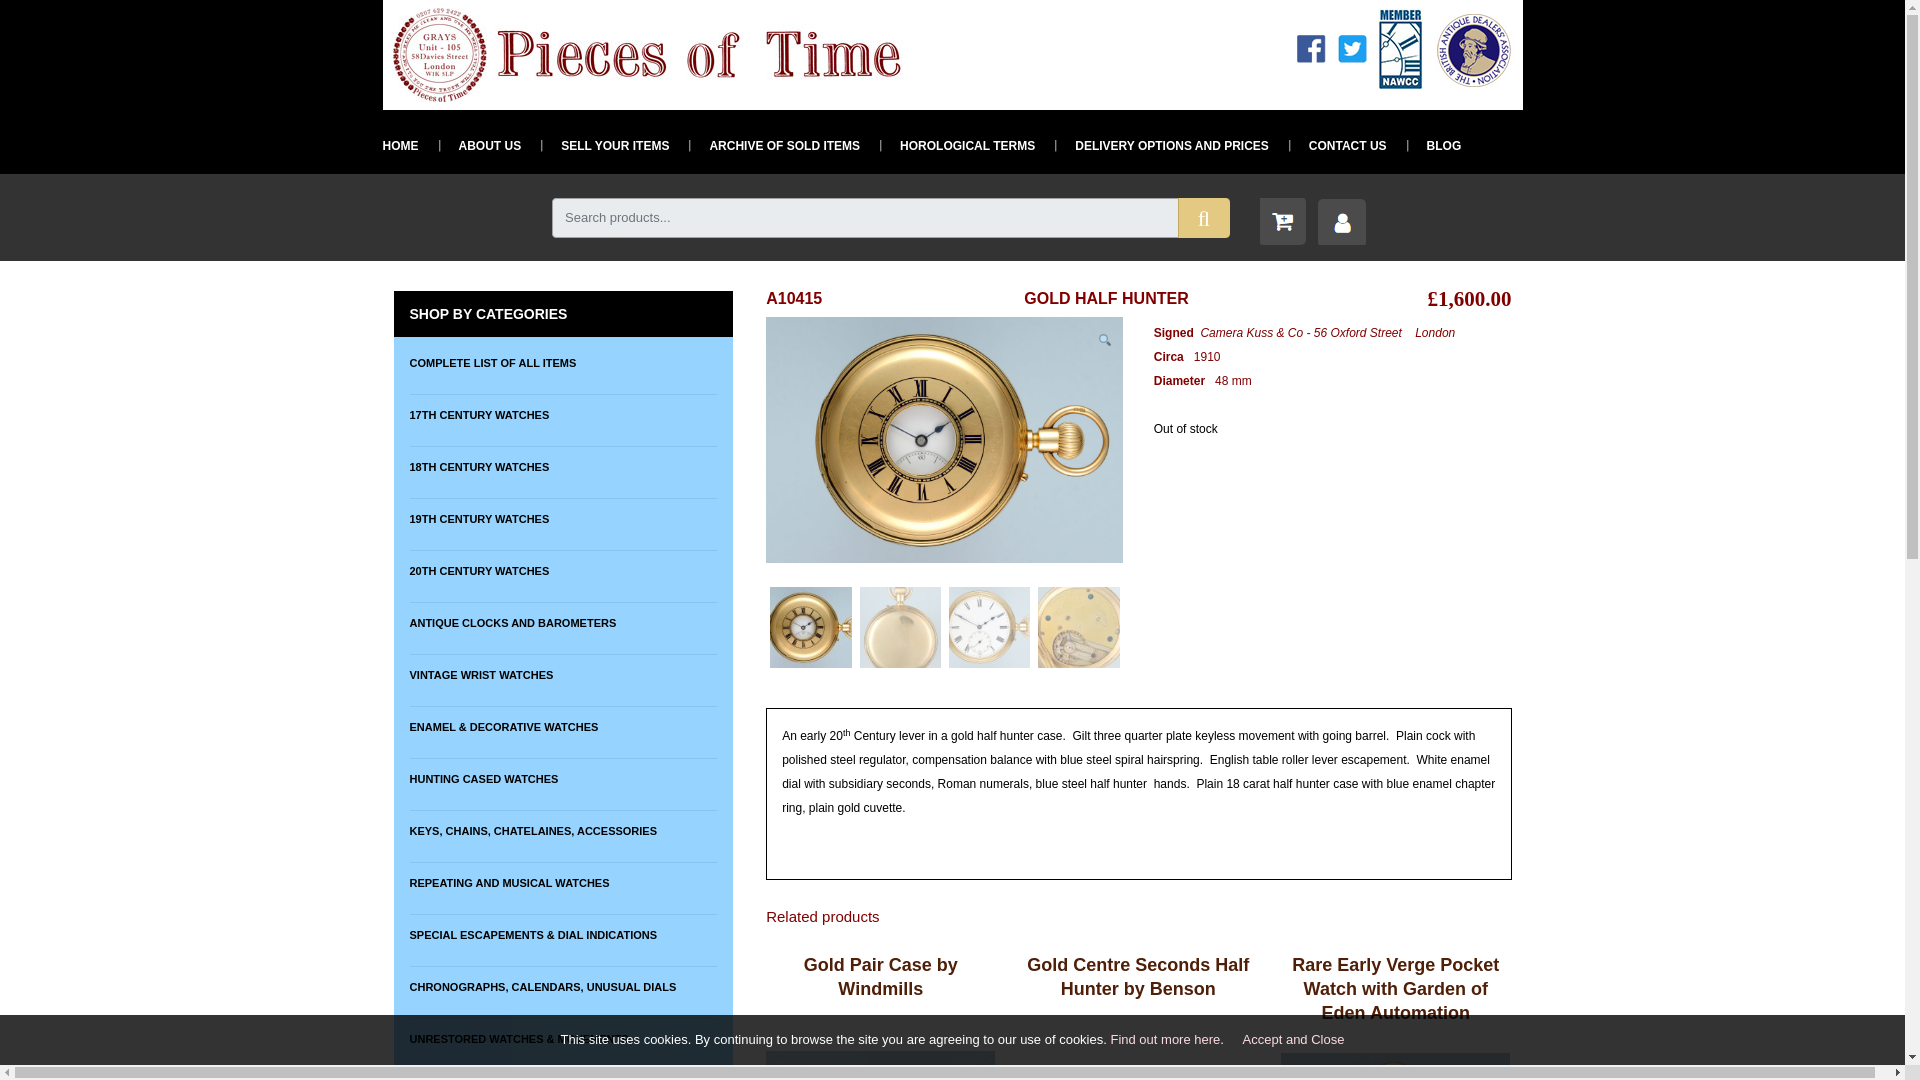 Image resolution: width=1920 pixels, height=1080 pixels. I want to click on HOME, so click(400, 145).